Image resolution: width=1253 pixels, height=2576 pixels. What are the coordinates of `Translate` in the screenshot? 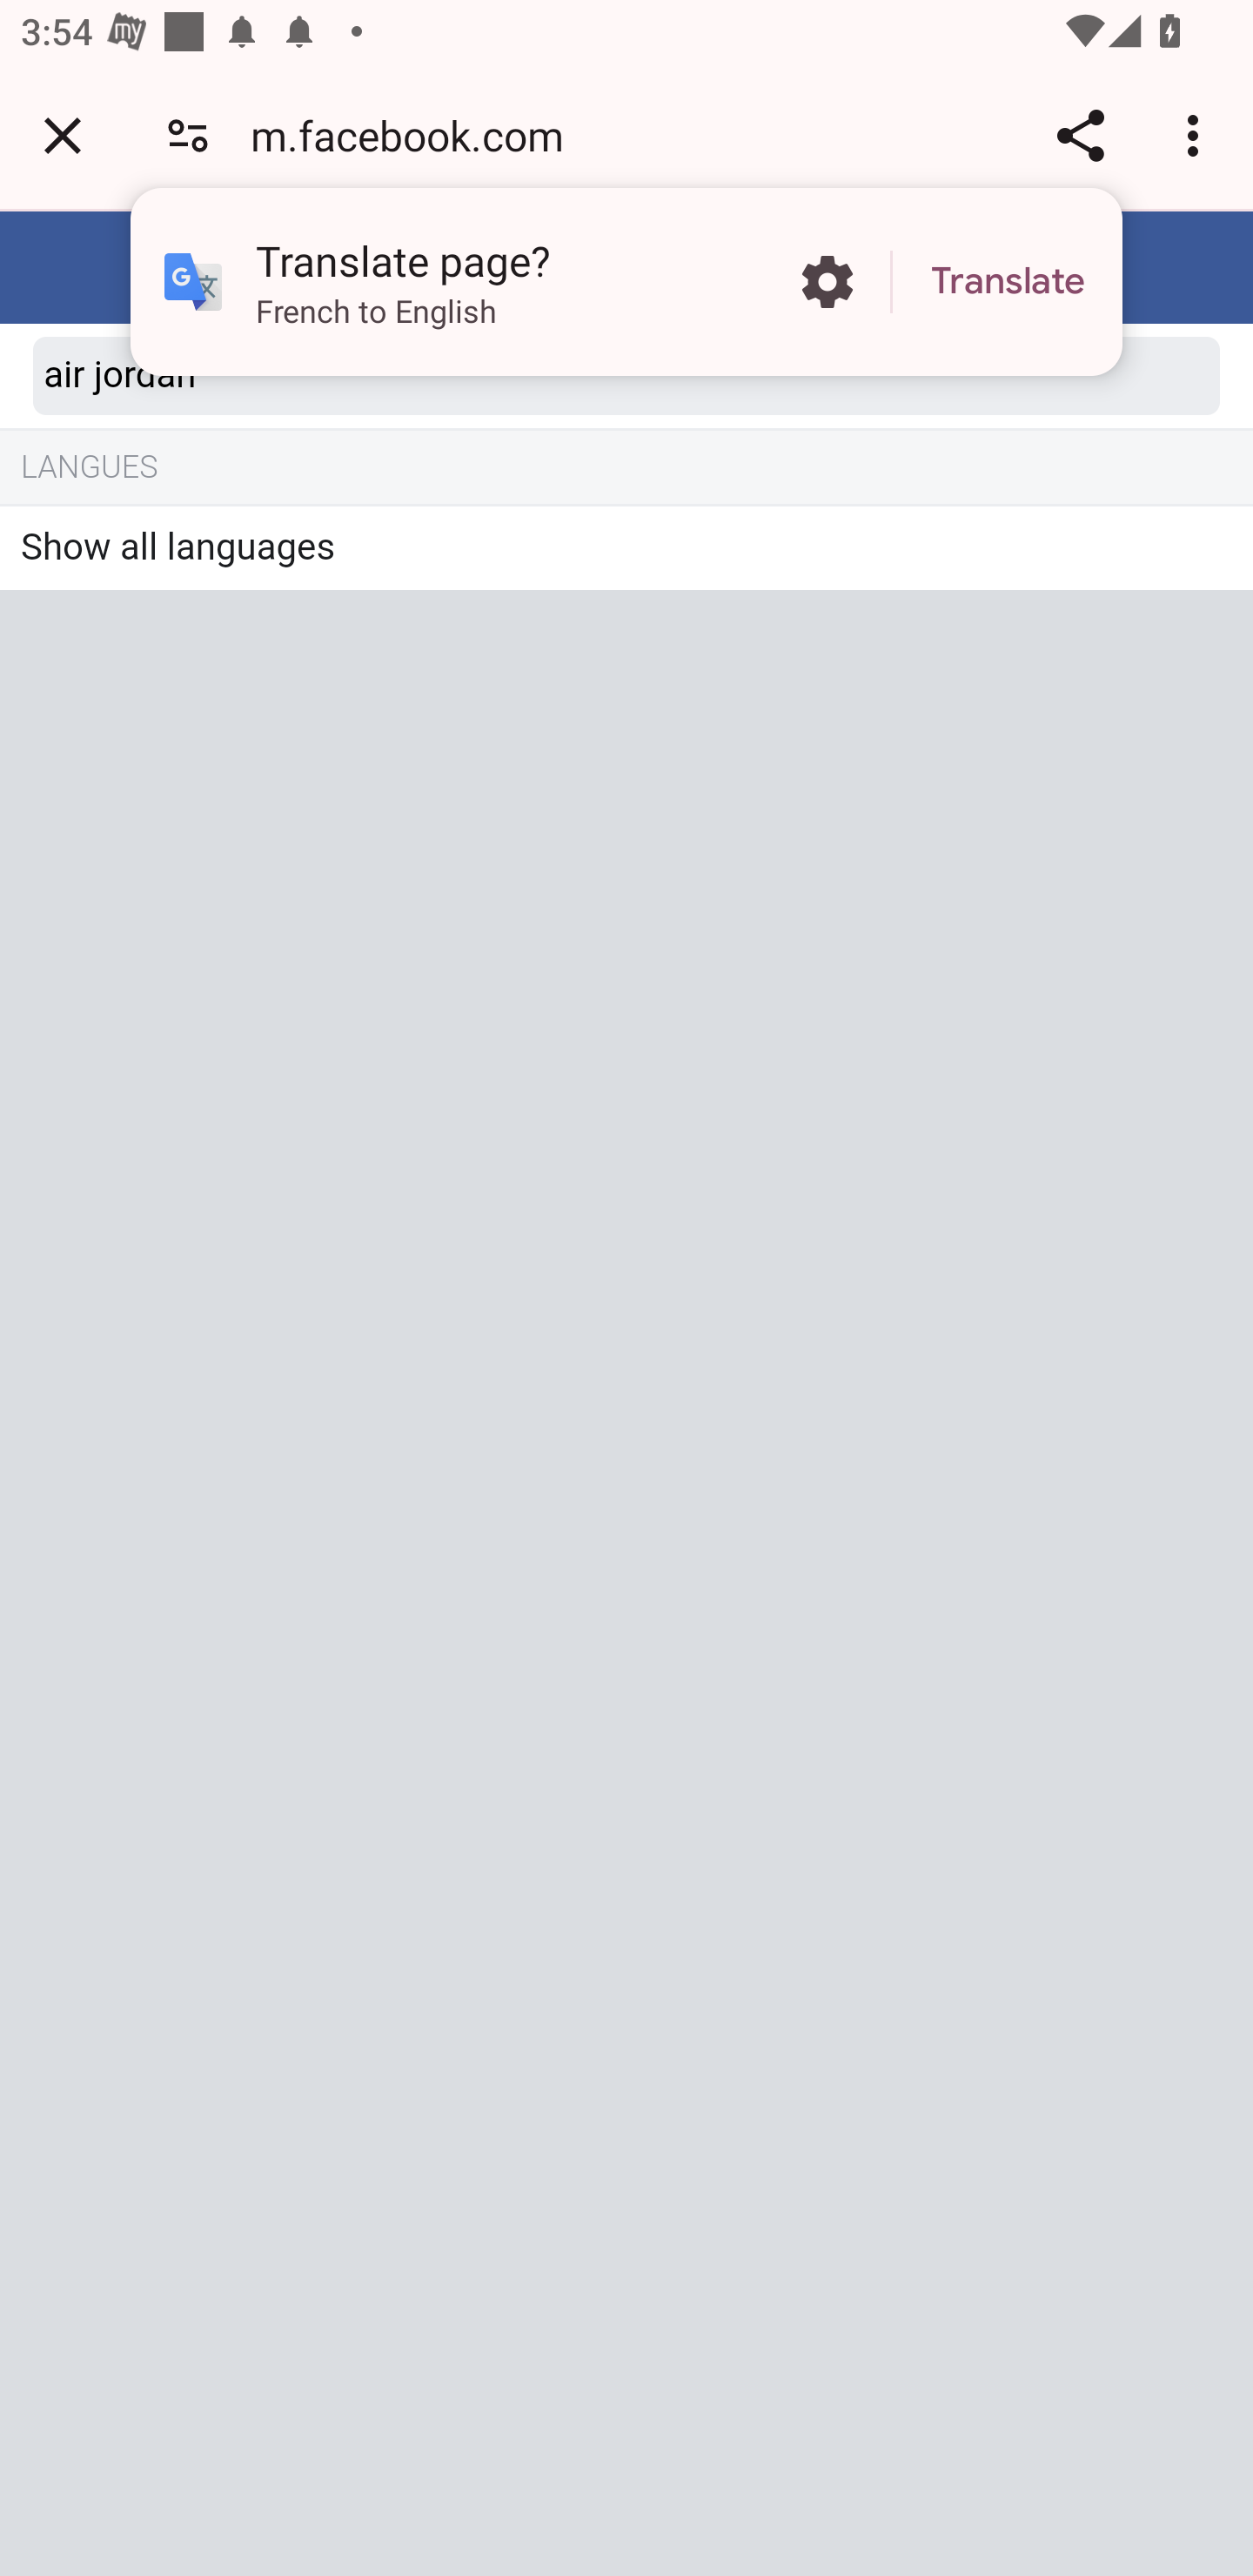 It's located at (1008, 282).